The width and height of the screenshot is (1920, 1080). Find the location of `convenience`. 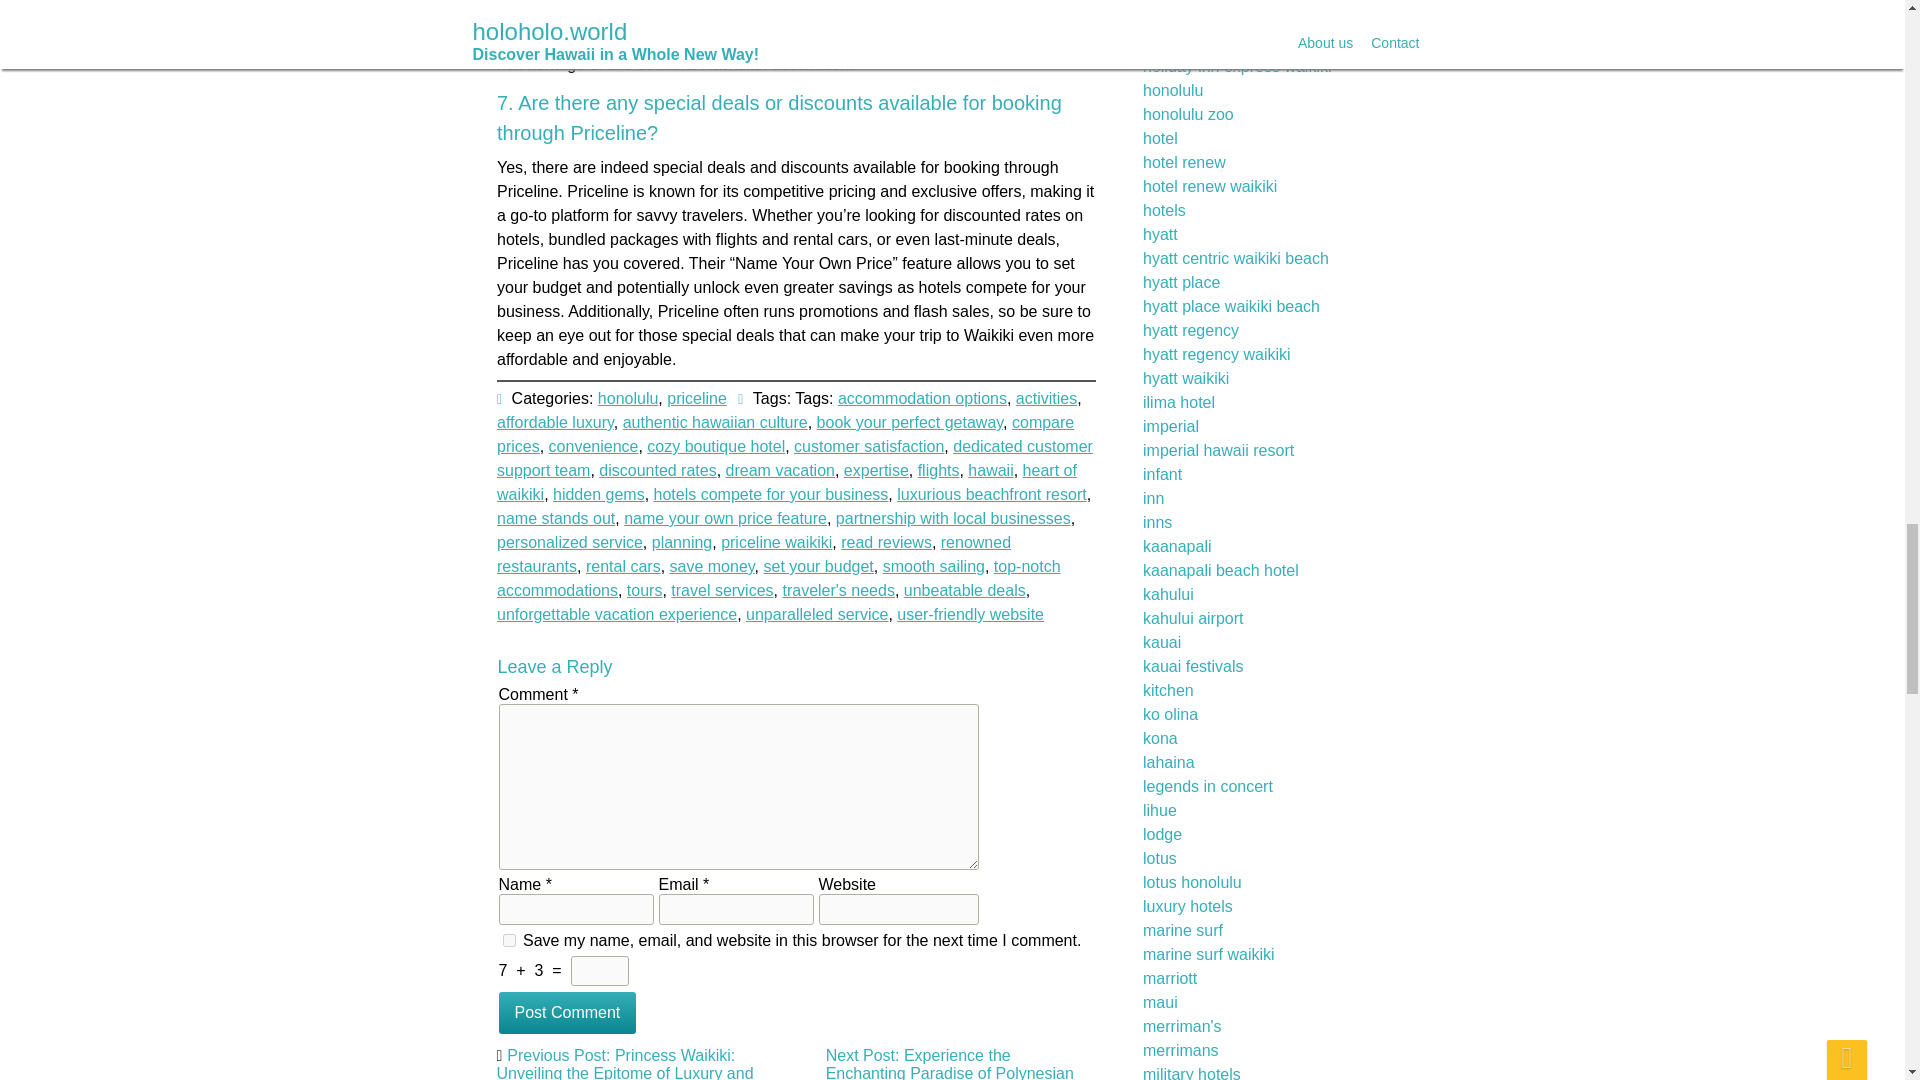

convenience is located at coordinates (615, 295).